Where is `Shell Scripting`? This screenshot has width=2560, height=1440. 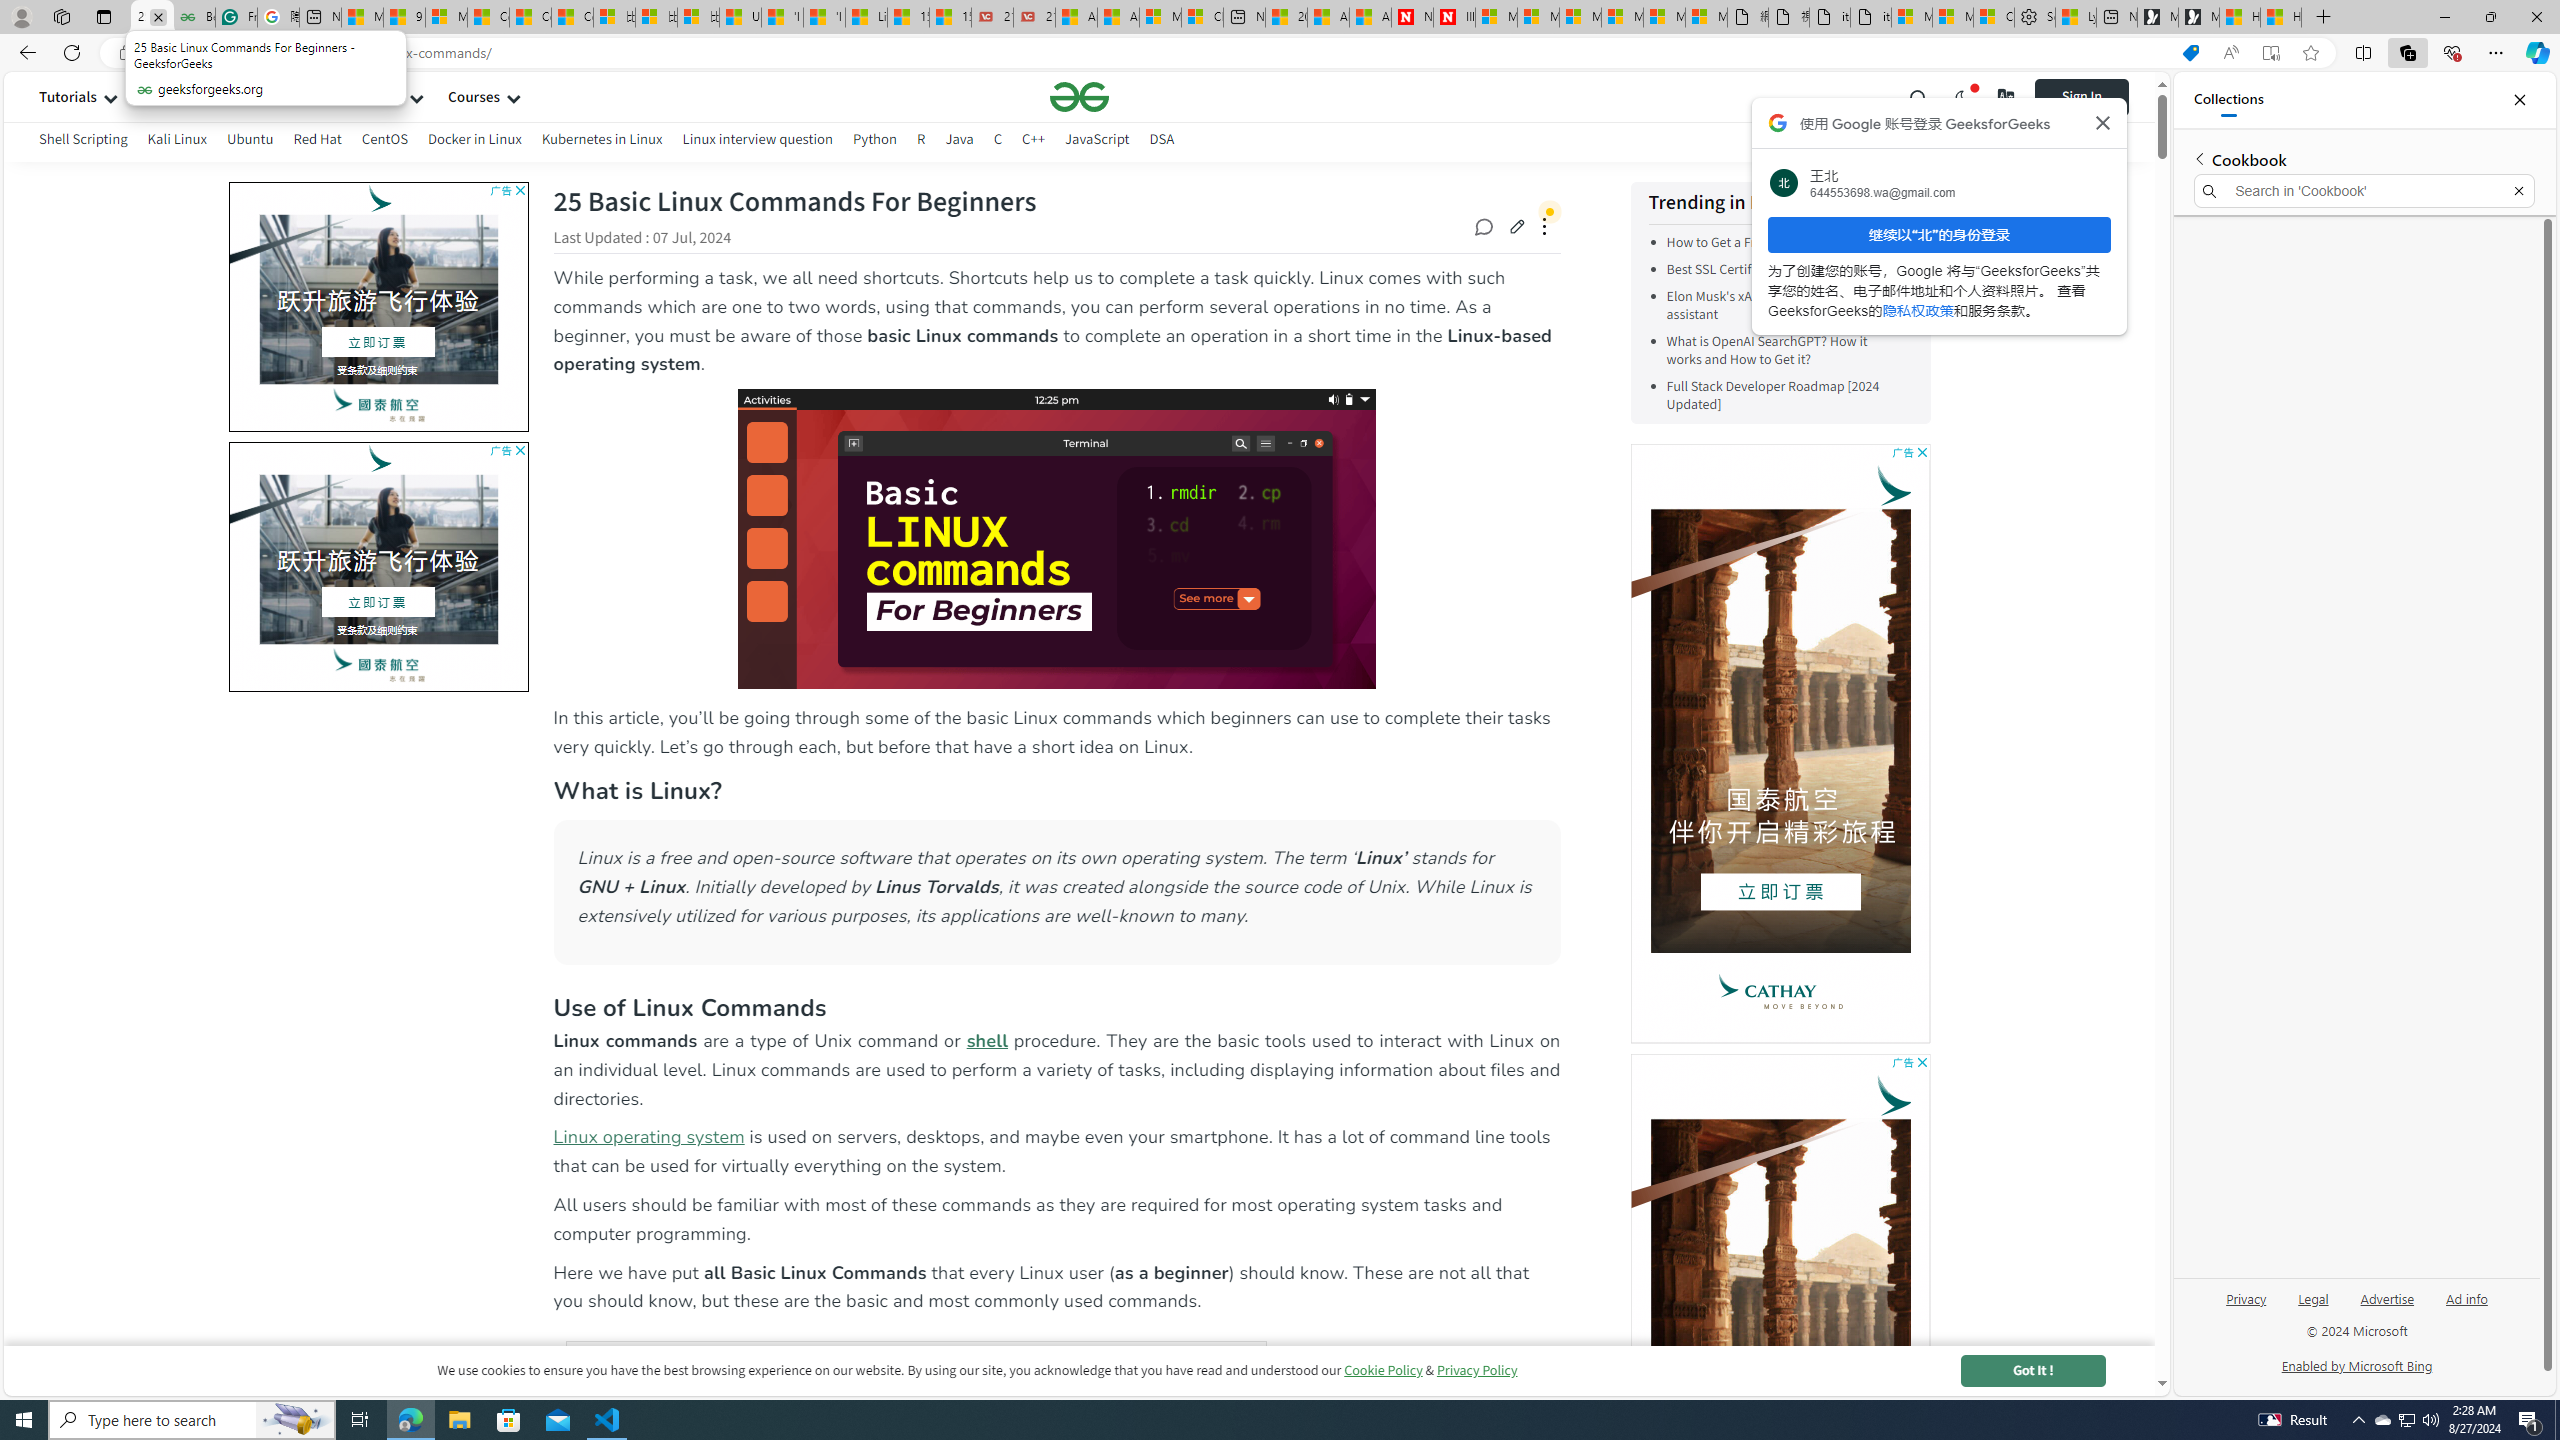
Shell Scripting is located at coordinates (83, 142).